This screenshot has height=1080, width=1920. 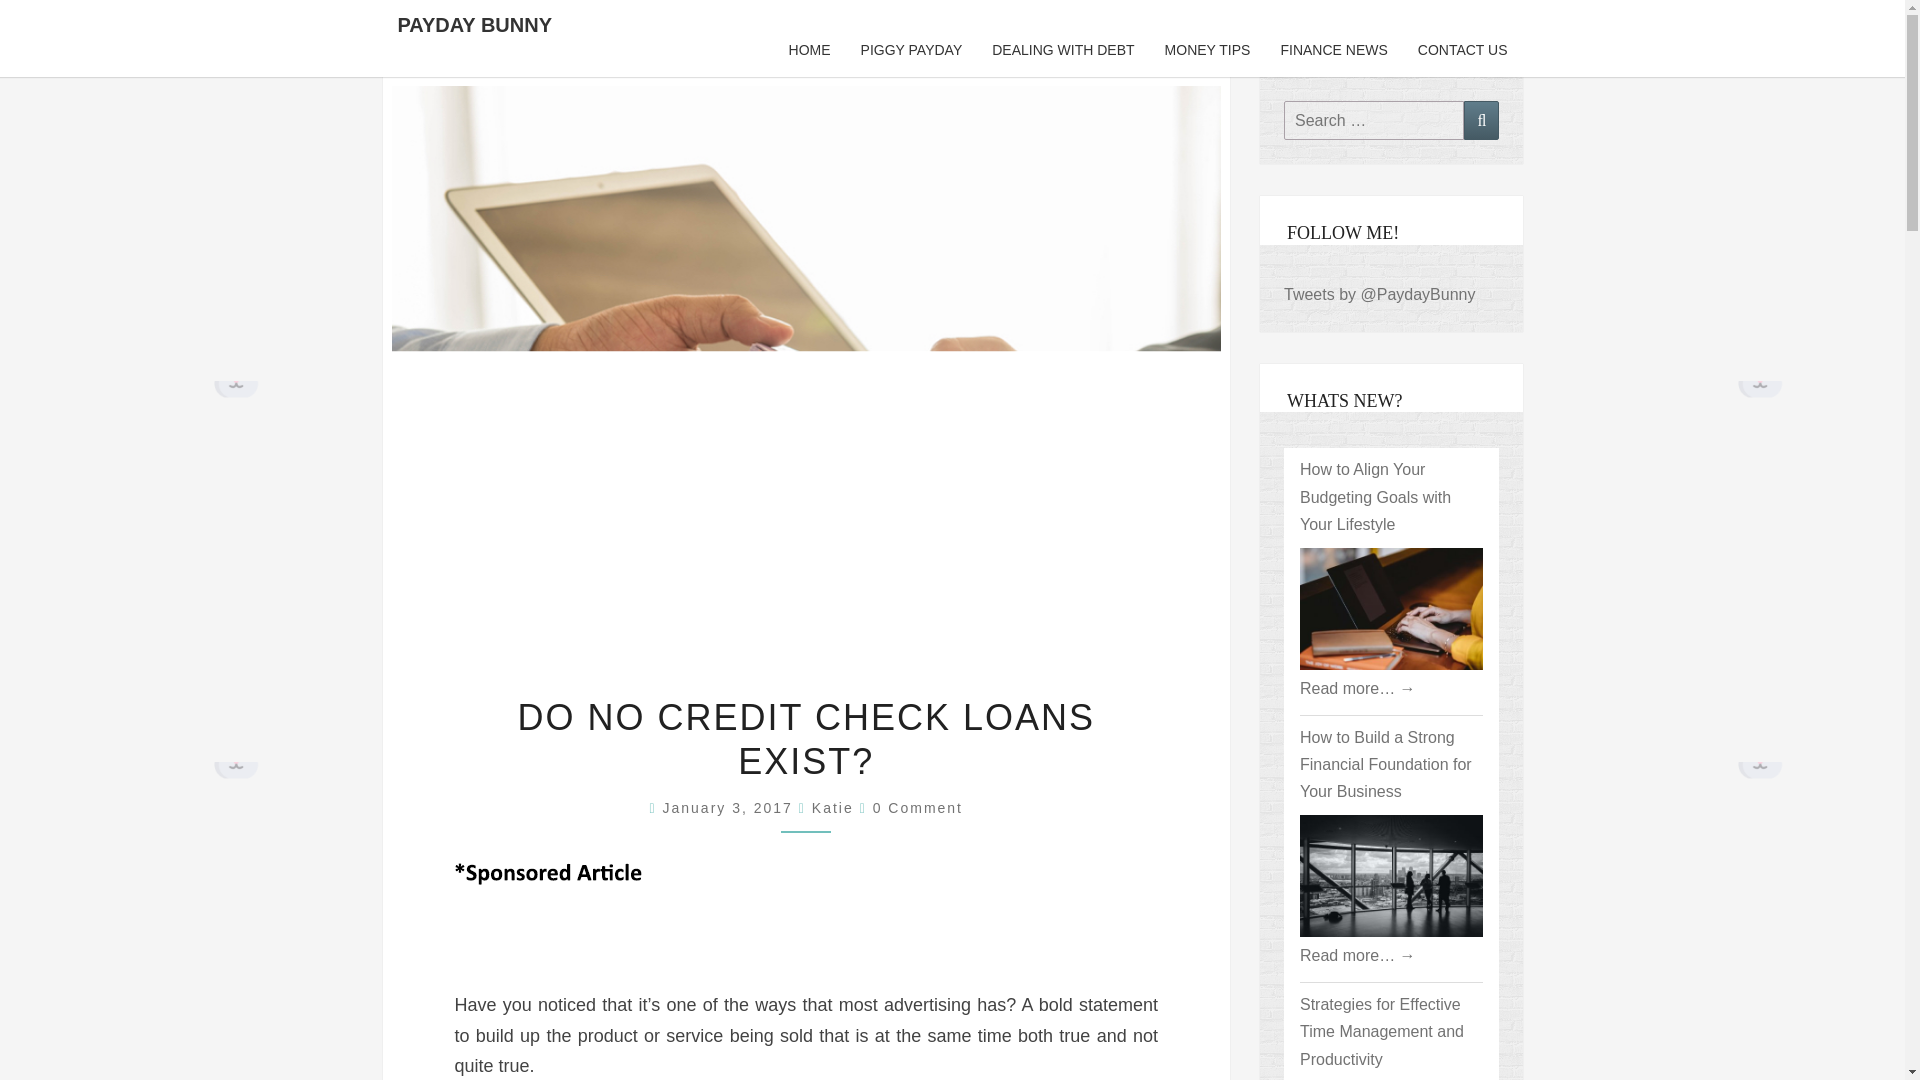 I want to click on 0 Comment, so click(x=918, y=808).